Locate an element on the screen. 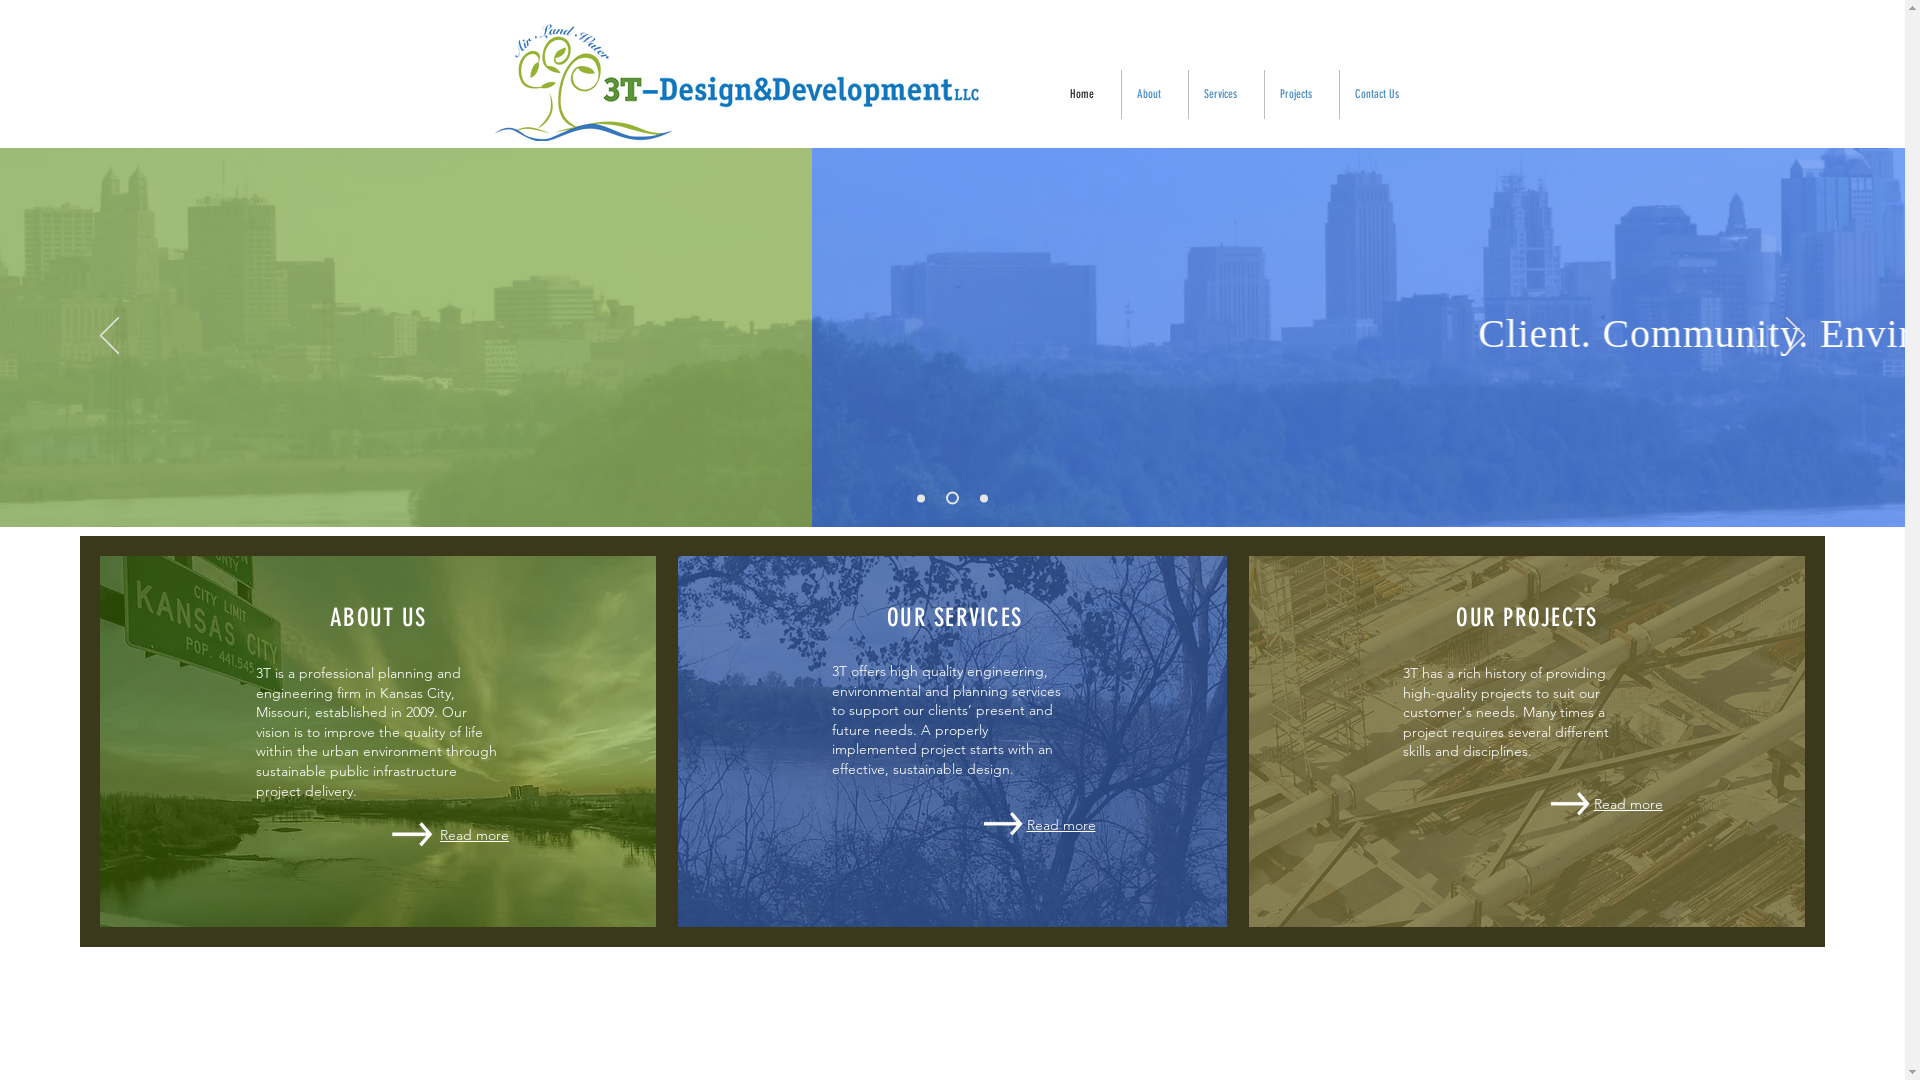 The image size is (1920, 1080). Read more is located at coordinates (1060, 825).